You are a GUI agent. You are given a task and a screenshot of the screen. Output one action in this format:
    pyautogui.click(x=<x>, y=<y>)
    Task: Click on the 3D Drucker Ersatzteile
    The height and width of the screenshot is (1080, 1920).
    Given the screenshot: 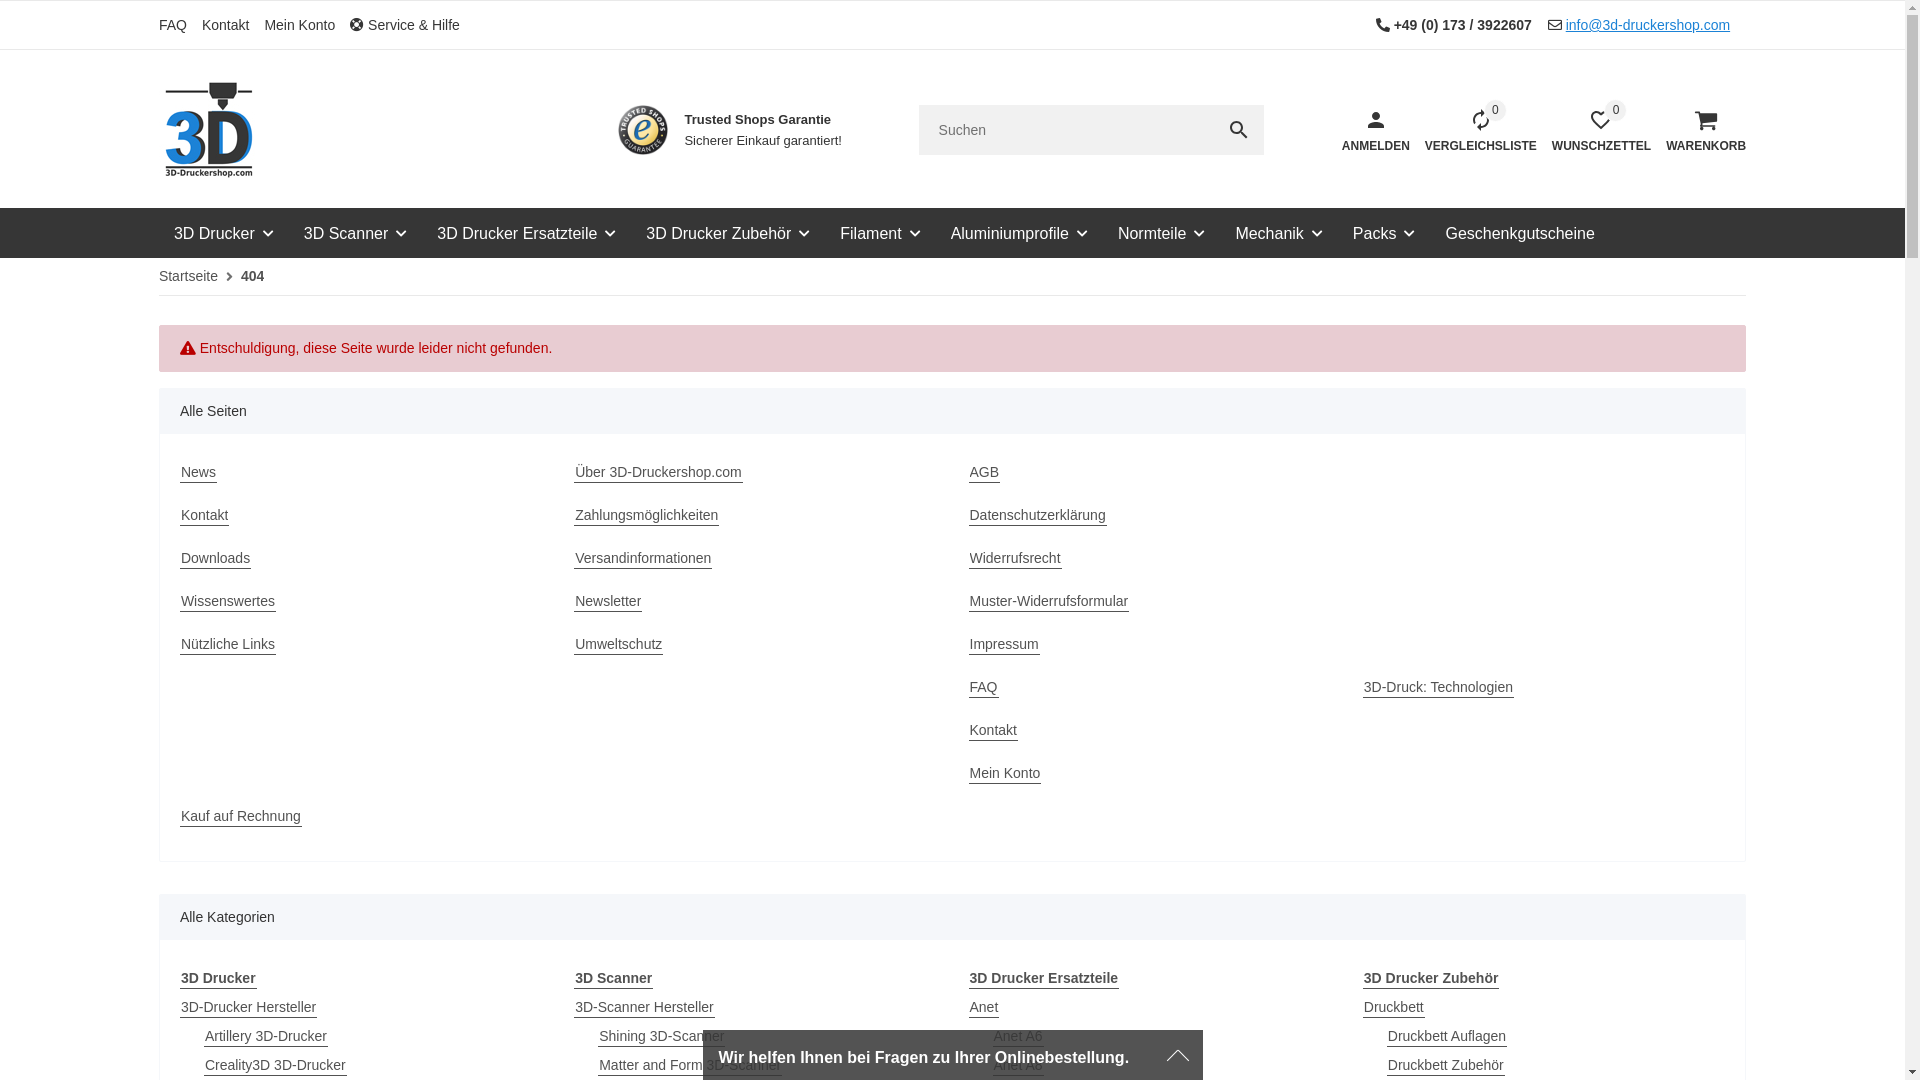 What is the action you would take?
    pyautogui.click(x=526, y=231)
    